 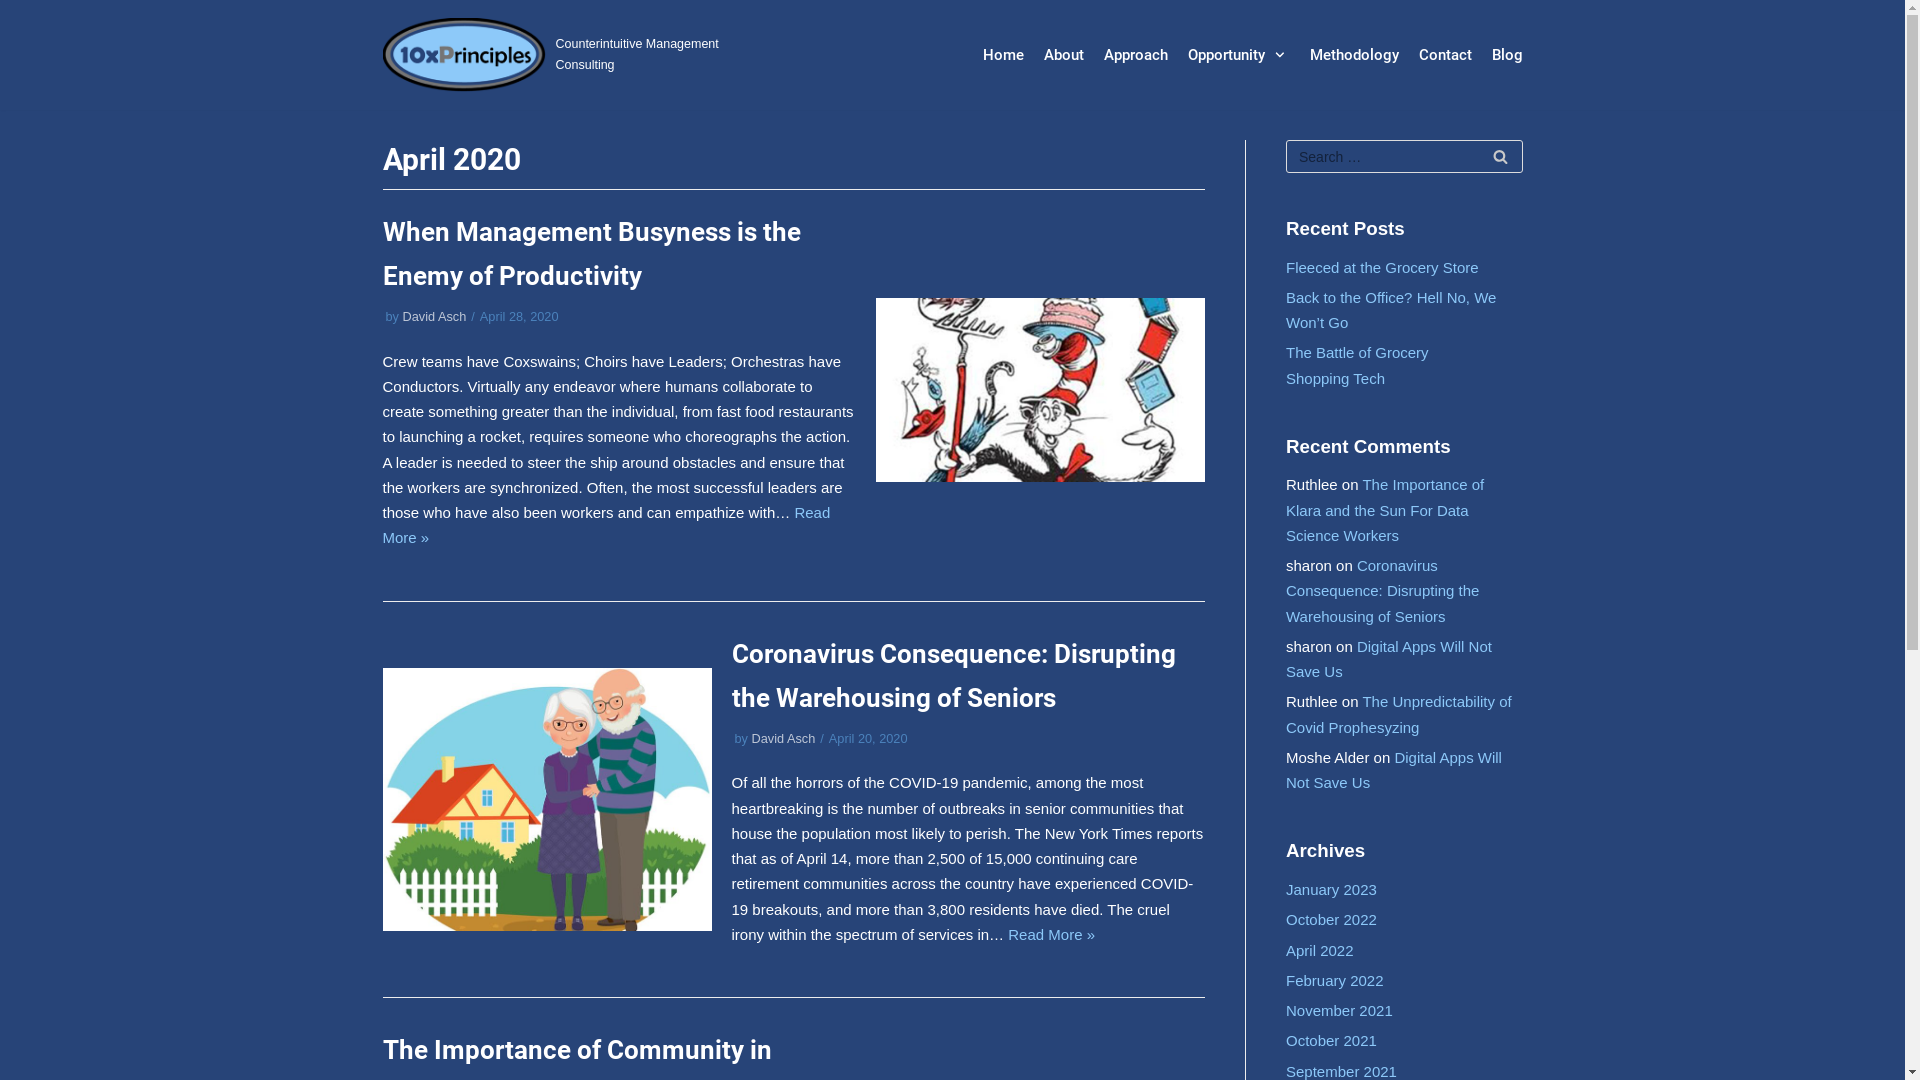 What do you see at coordinates (1332, 920) in the screenshot?
I see `October 2022` at bounding box center [1332, 920].